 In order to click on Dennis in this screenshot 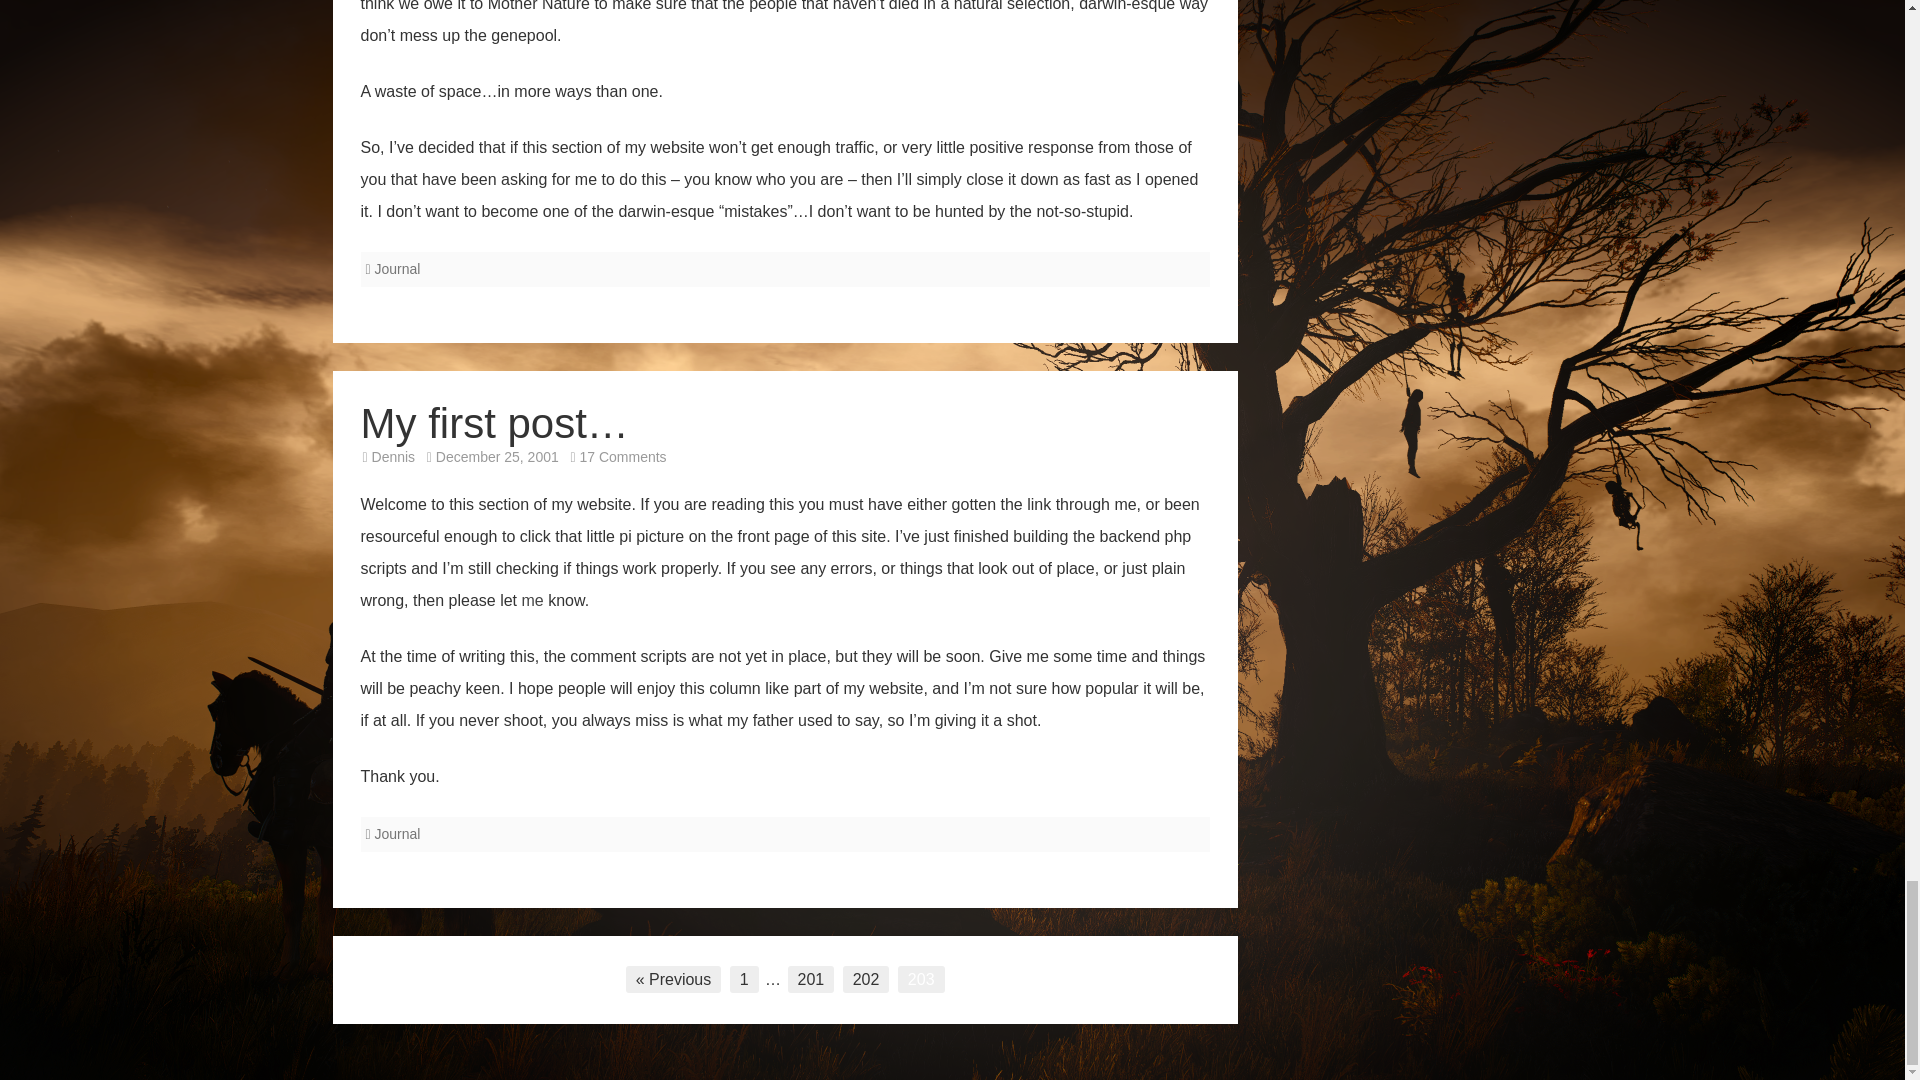, I will do `click(394, 457)`.